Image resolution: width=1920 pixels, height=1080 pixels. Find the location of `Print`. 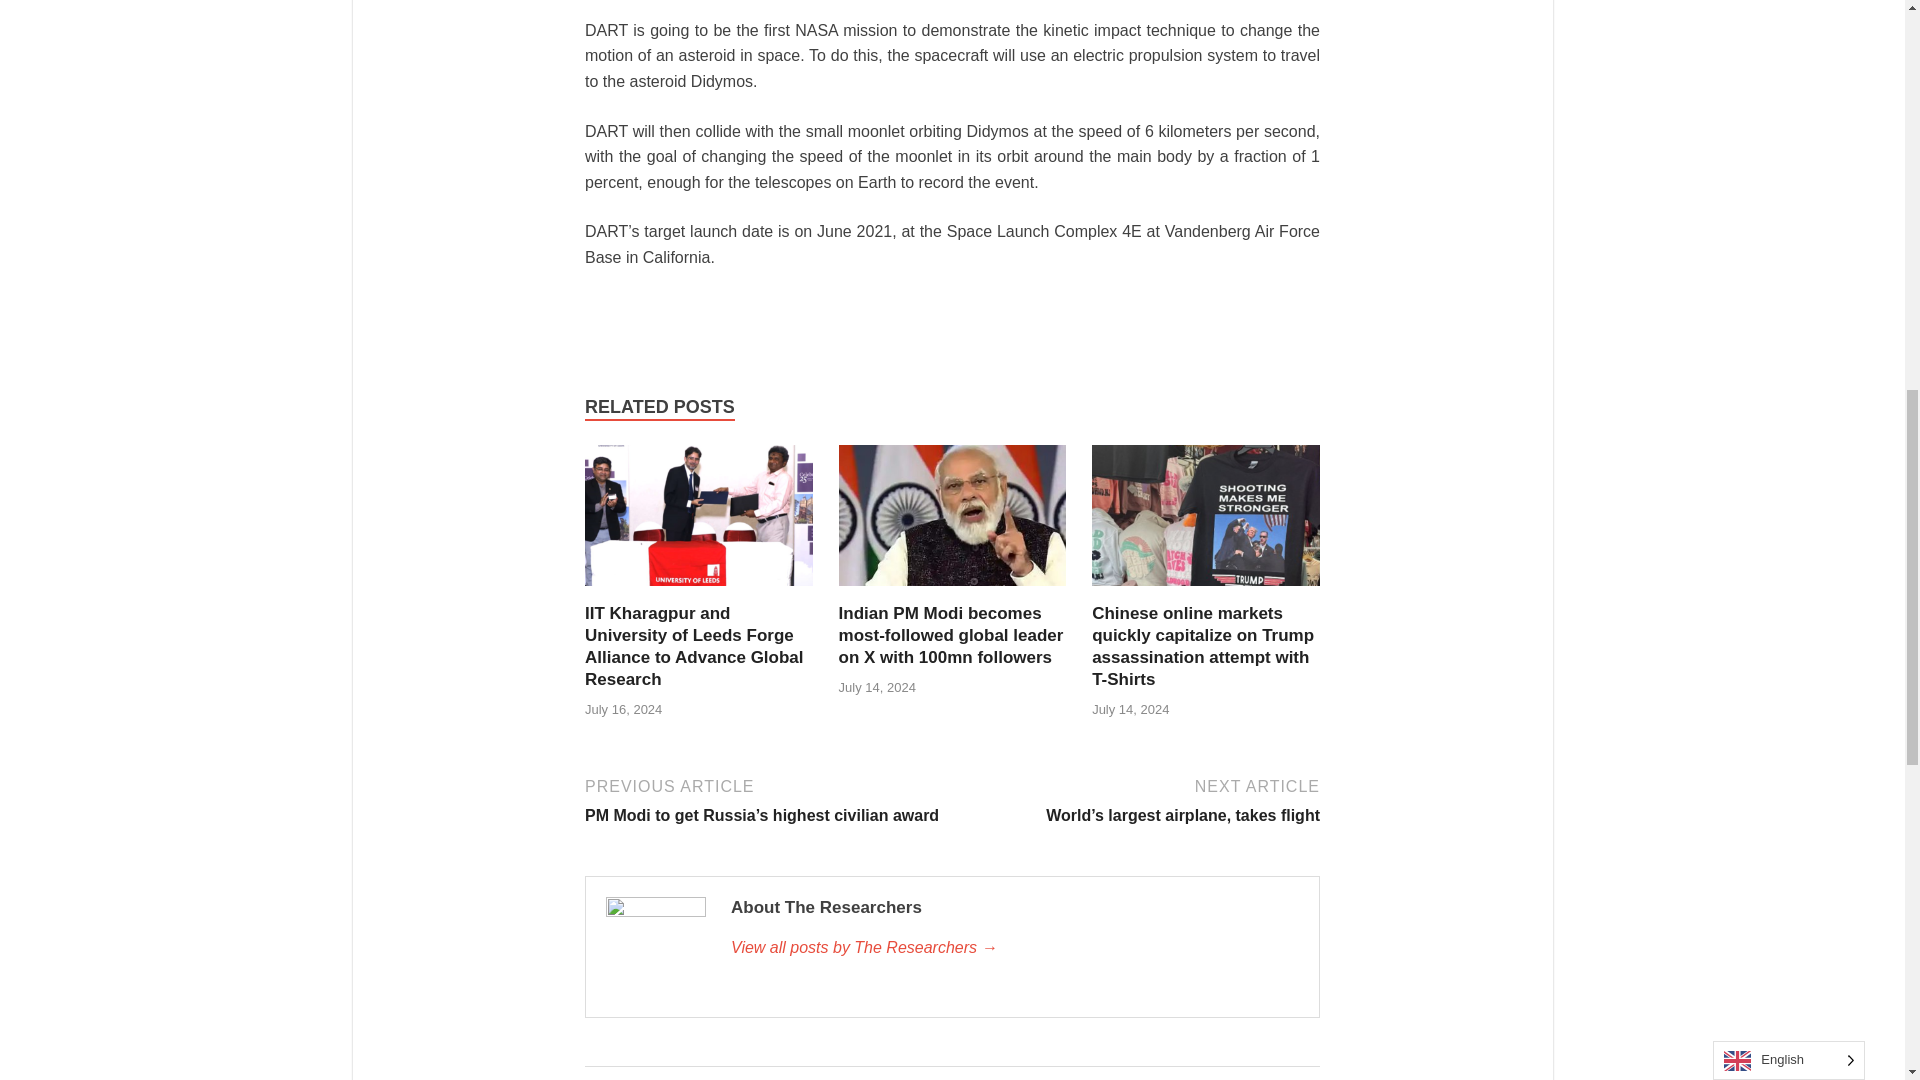

Print is located at coordinates (605, 312).